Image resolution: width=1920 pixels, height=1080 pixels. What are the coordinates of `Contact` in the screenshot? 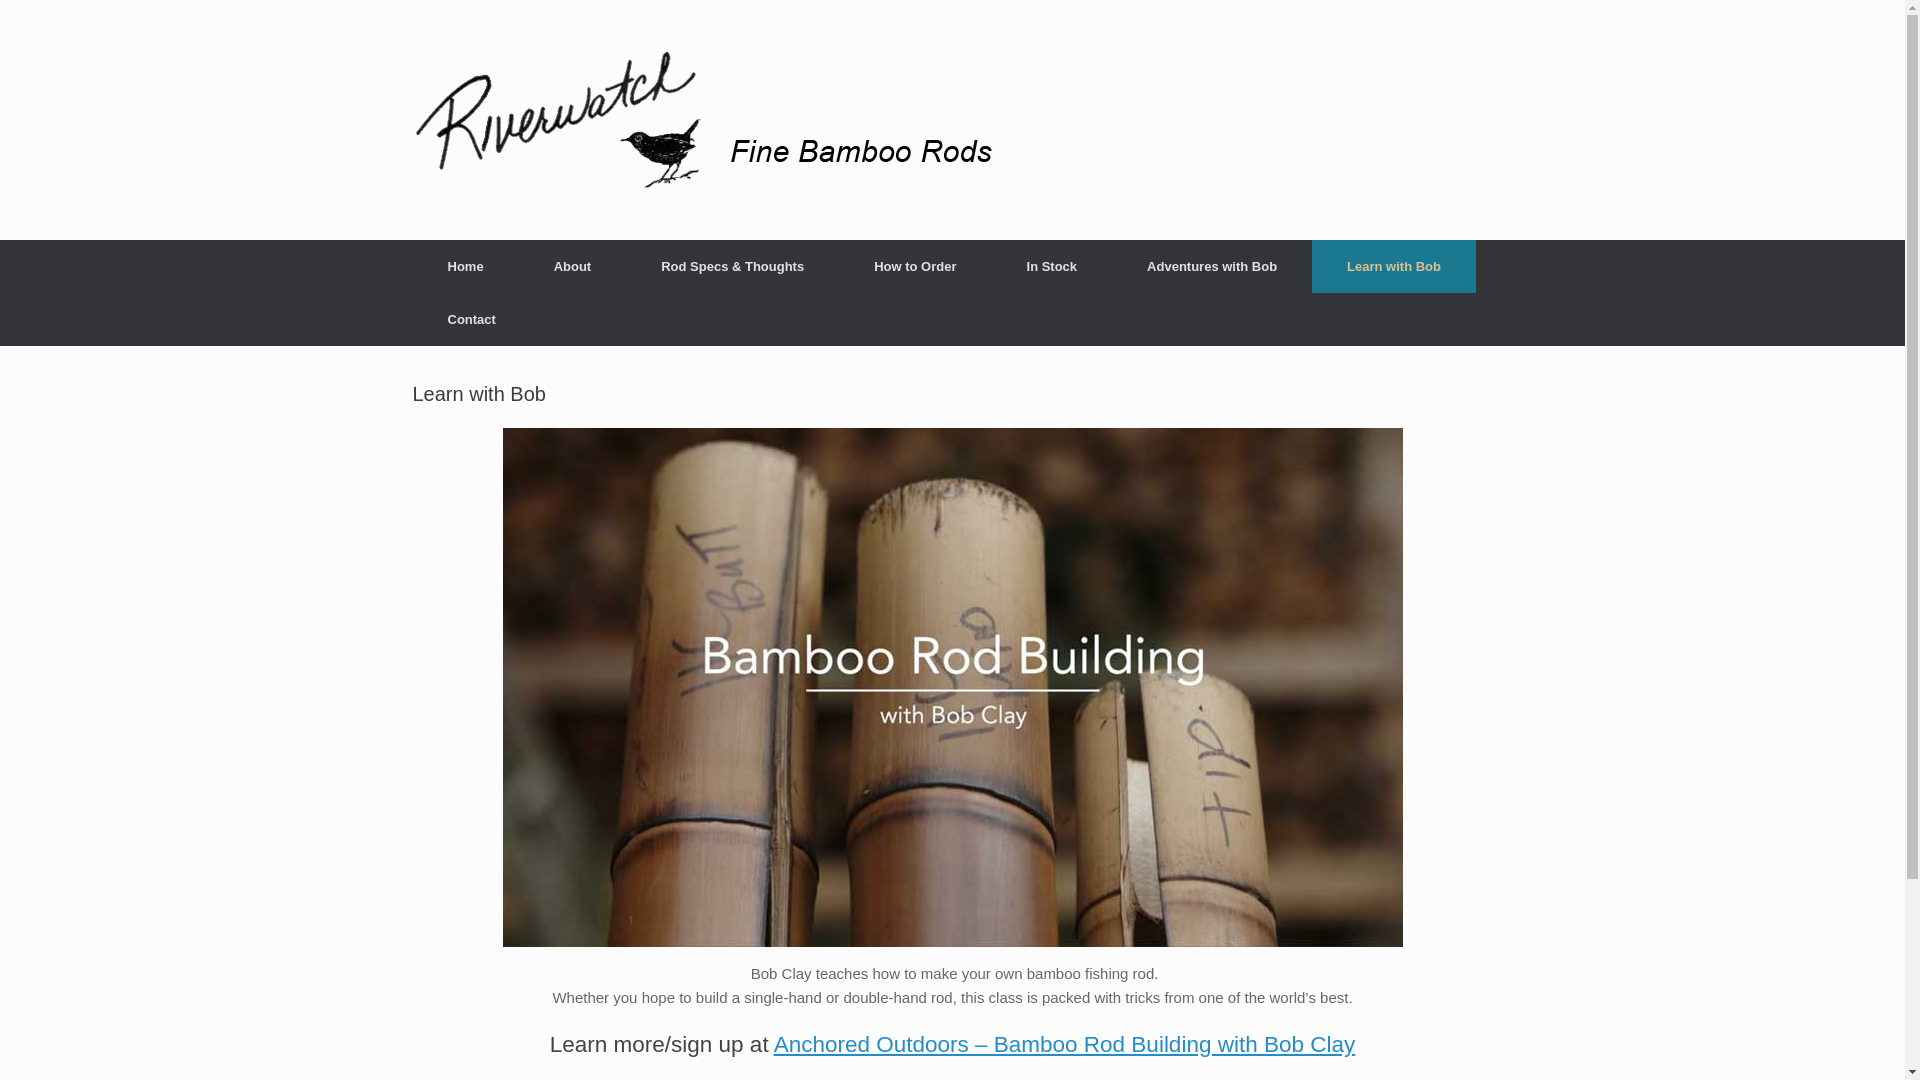 It's located at (470, 318).